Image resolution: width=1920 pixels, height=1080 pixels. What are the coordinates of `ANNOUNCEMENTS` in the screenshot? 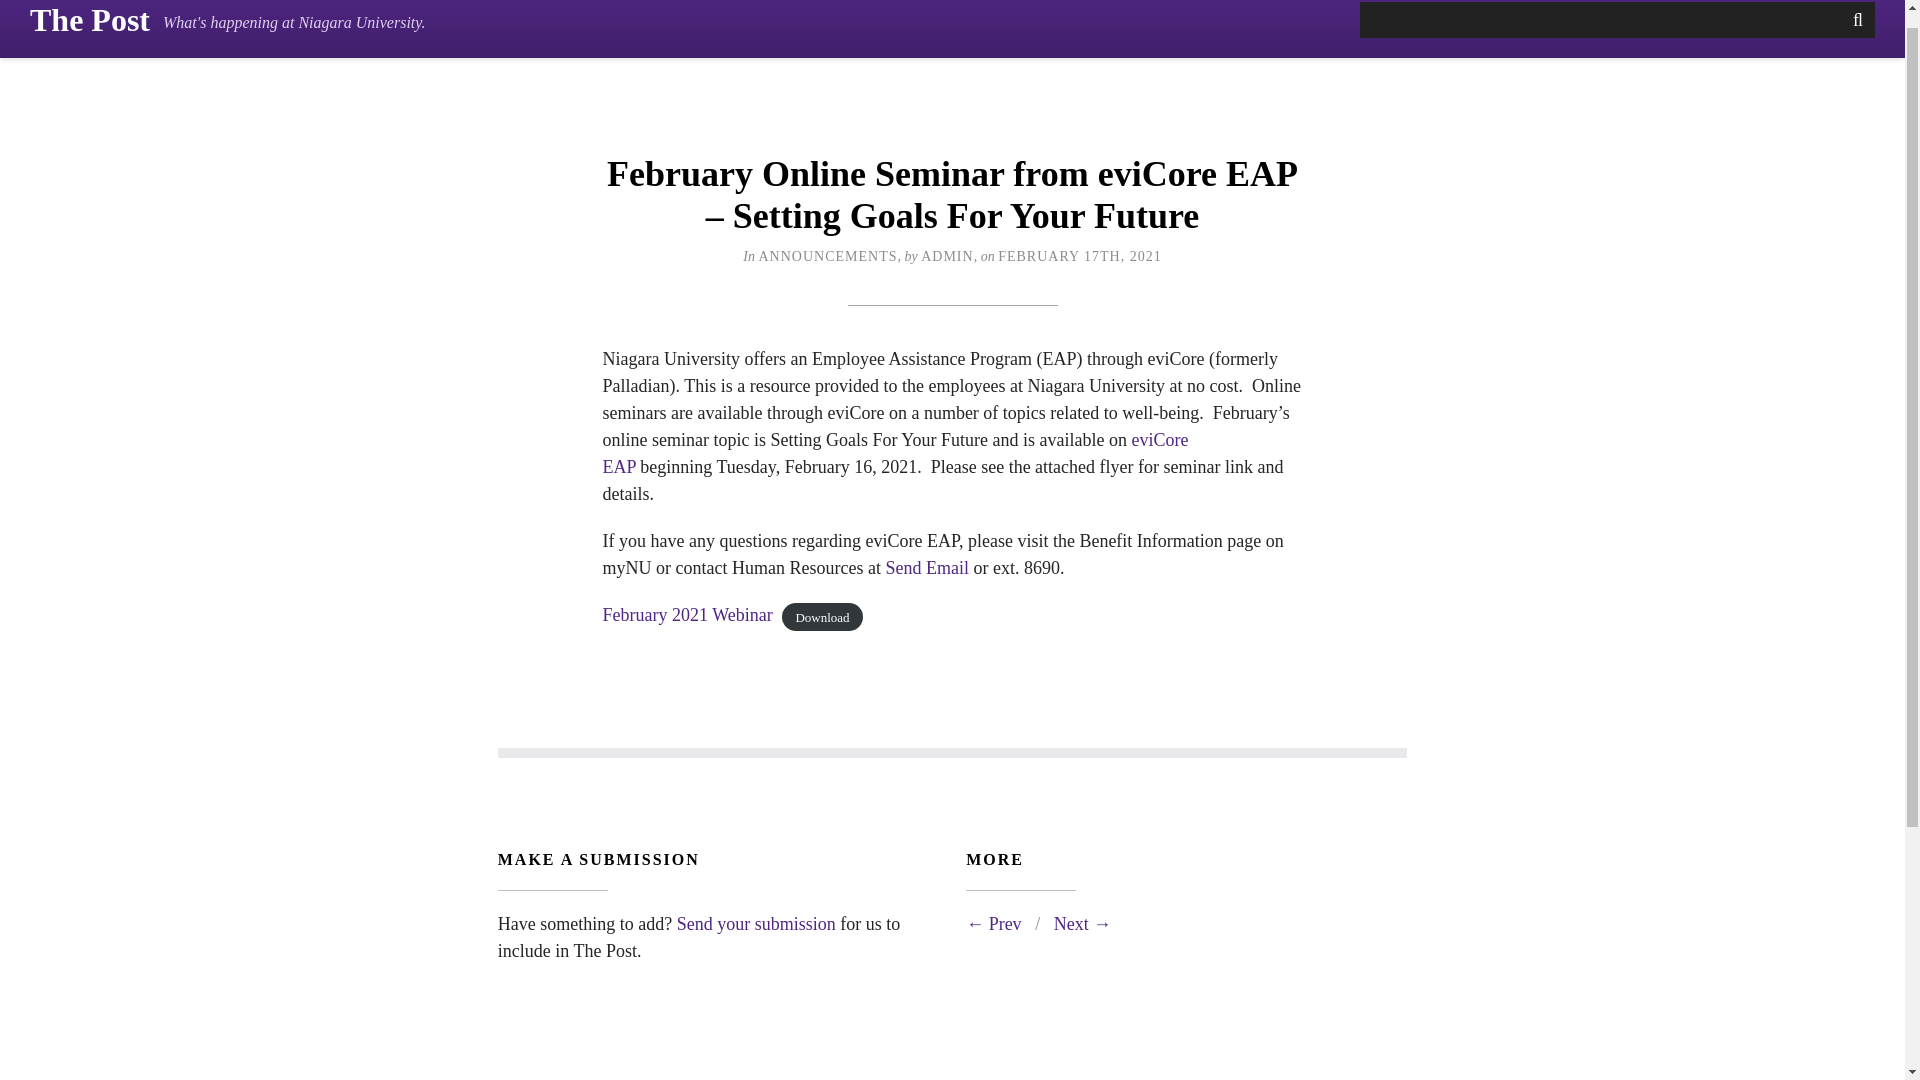 It's located at (827, 256).